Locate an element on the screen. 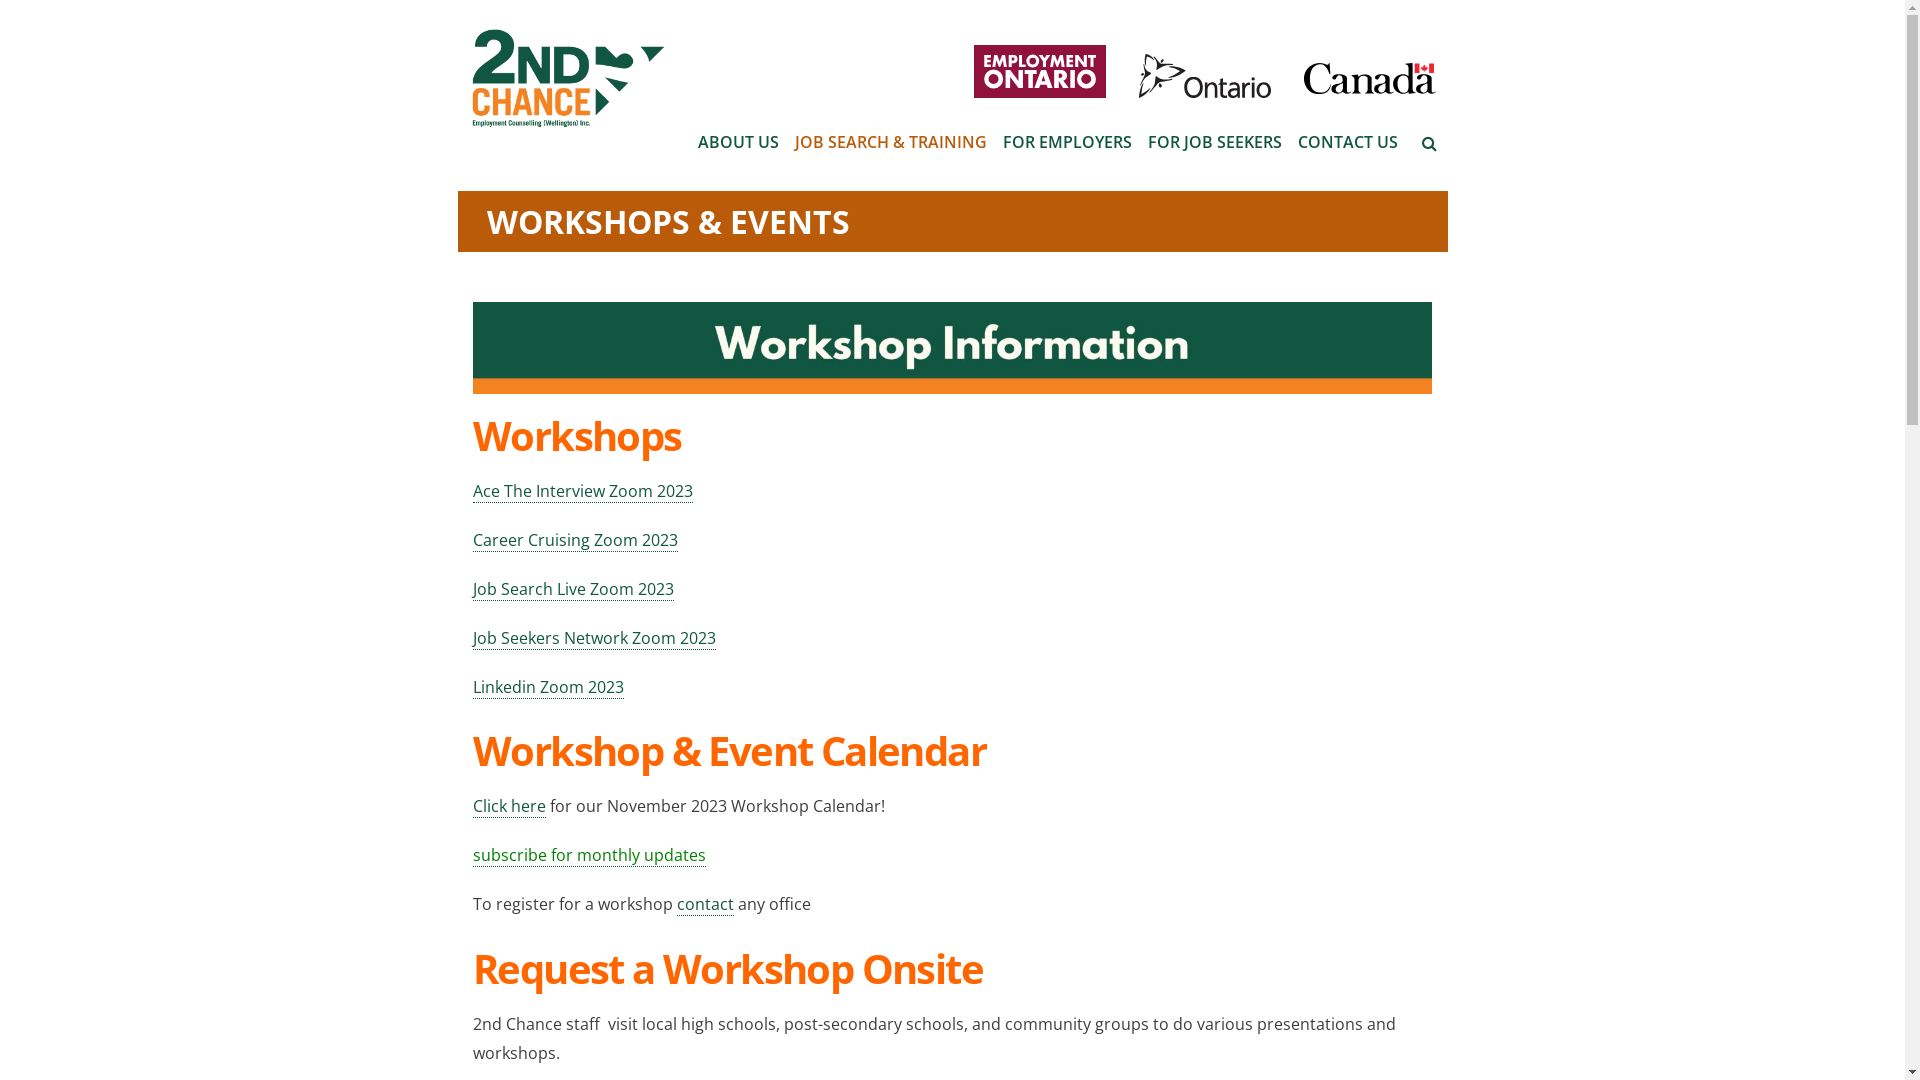 The height and width of the screenshot is (1080, 1920). Click here is located at coordinates (510, 806).